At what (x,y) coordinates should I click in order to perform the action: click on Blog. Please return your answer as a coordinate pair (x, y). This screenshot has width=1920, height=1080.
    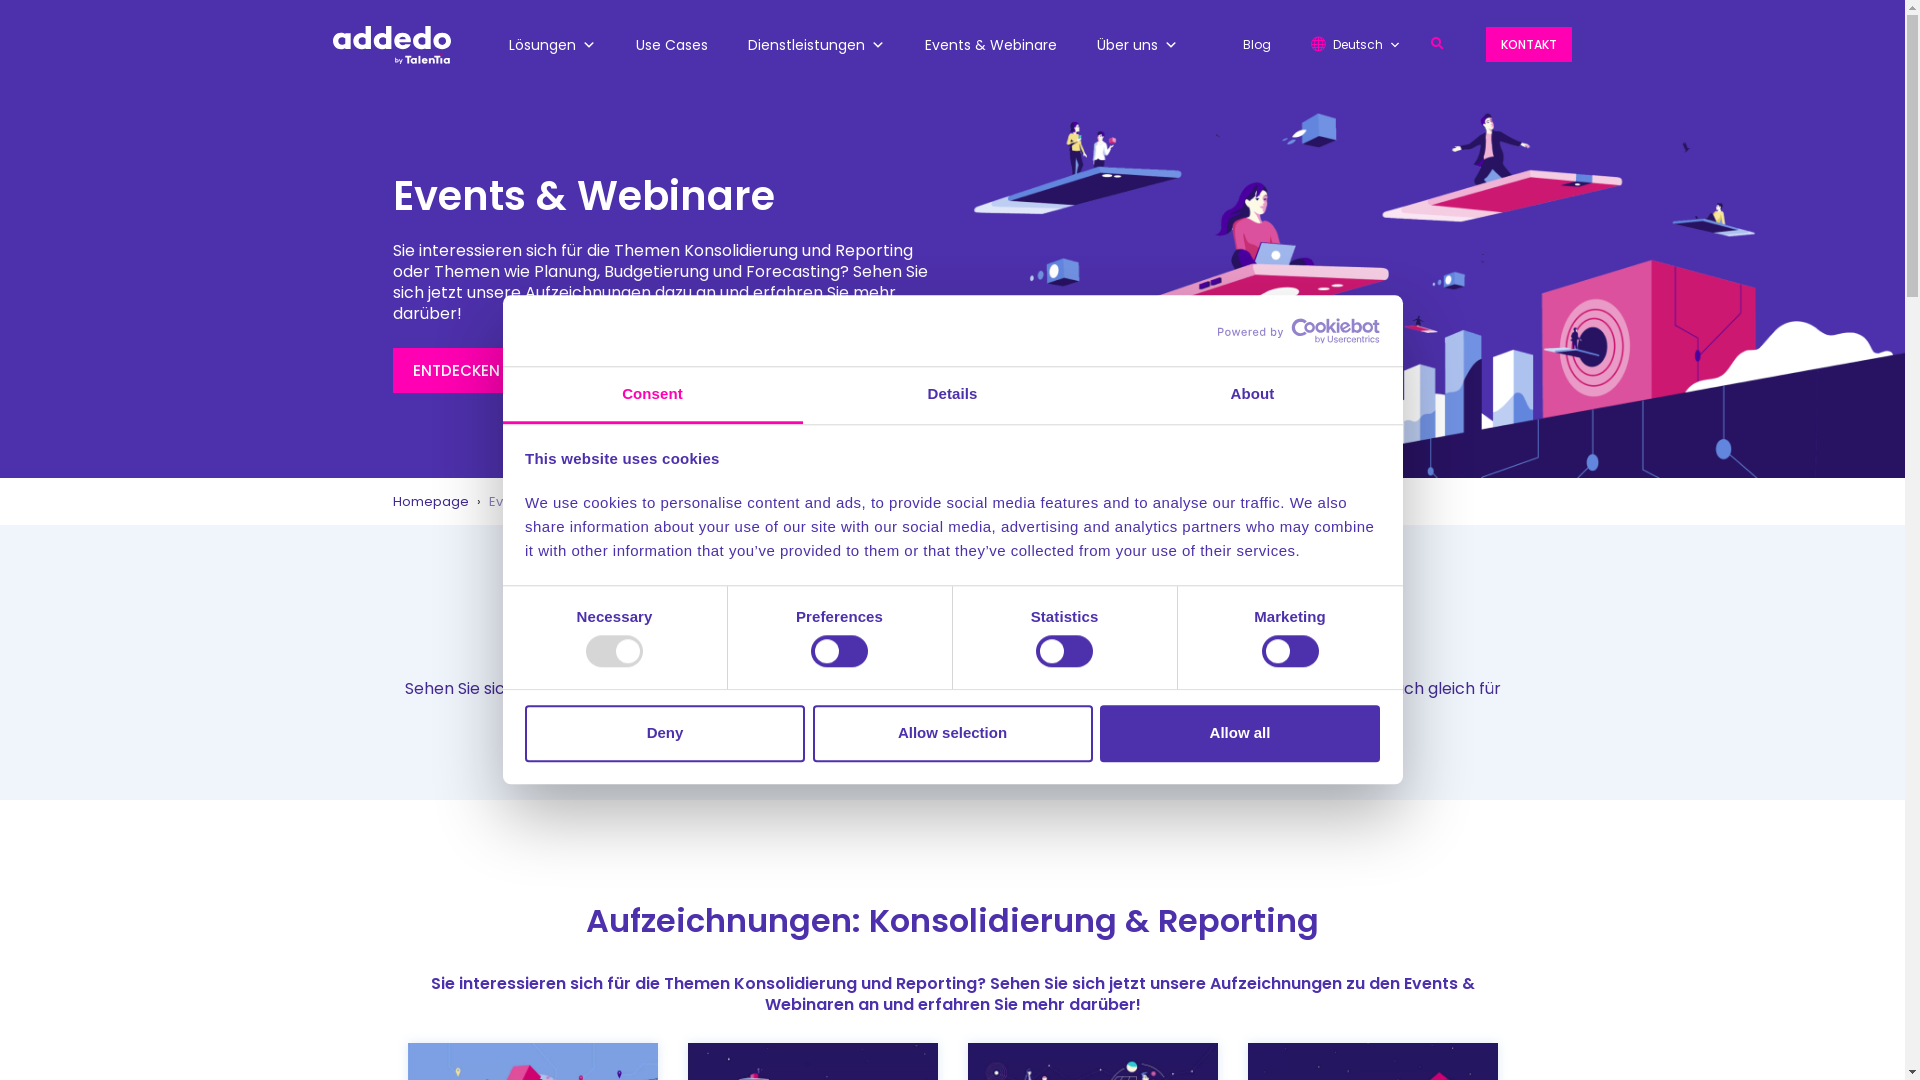
    Looking at the image, I should click on (1257, 45).